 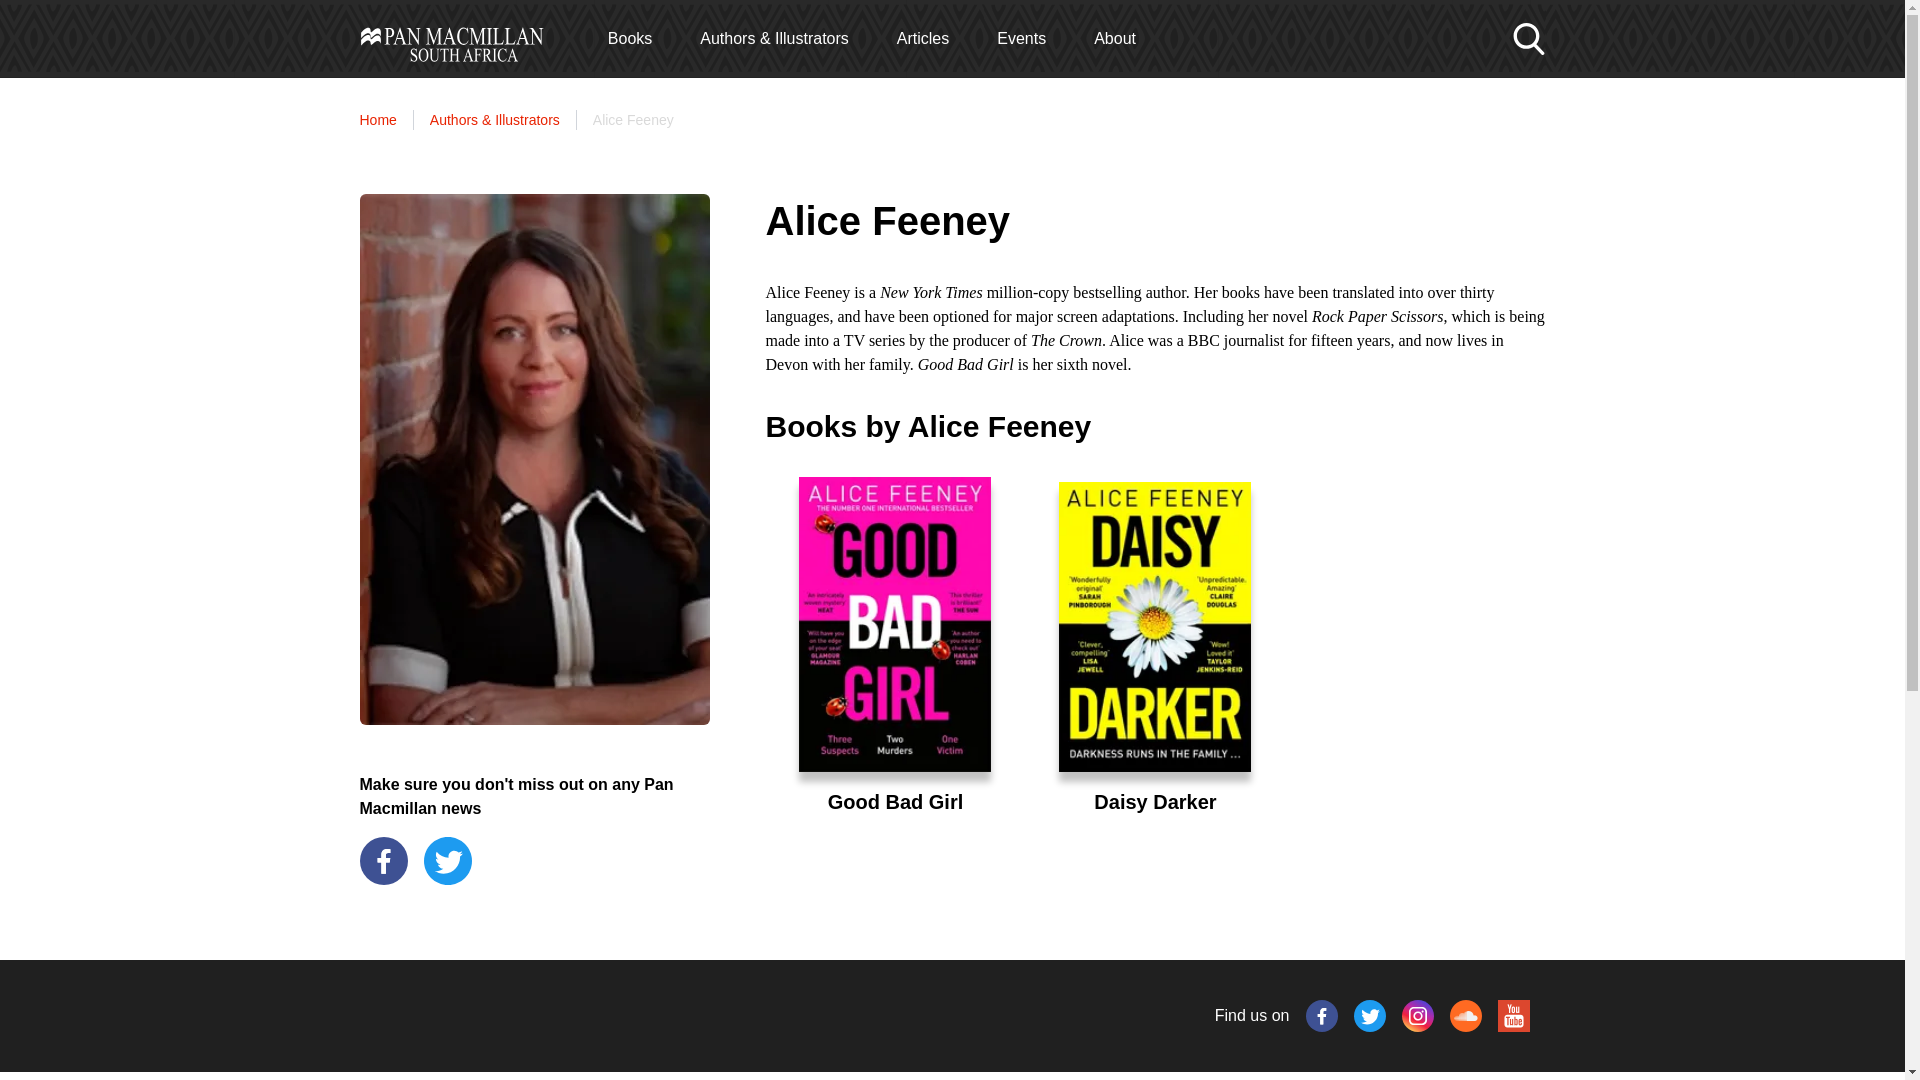 What do you see at coordinates (1418, 1016) in the screenshot?
I see `Instagram` at bounding box center [1418, 1016].